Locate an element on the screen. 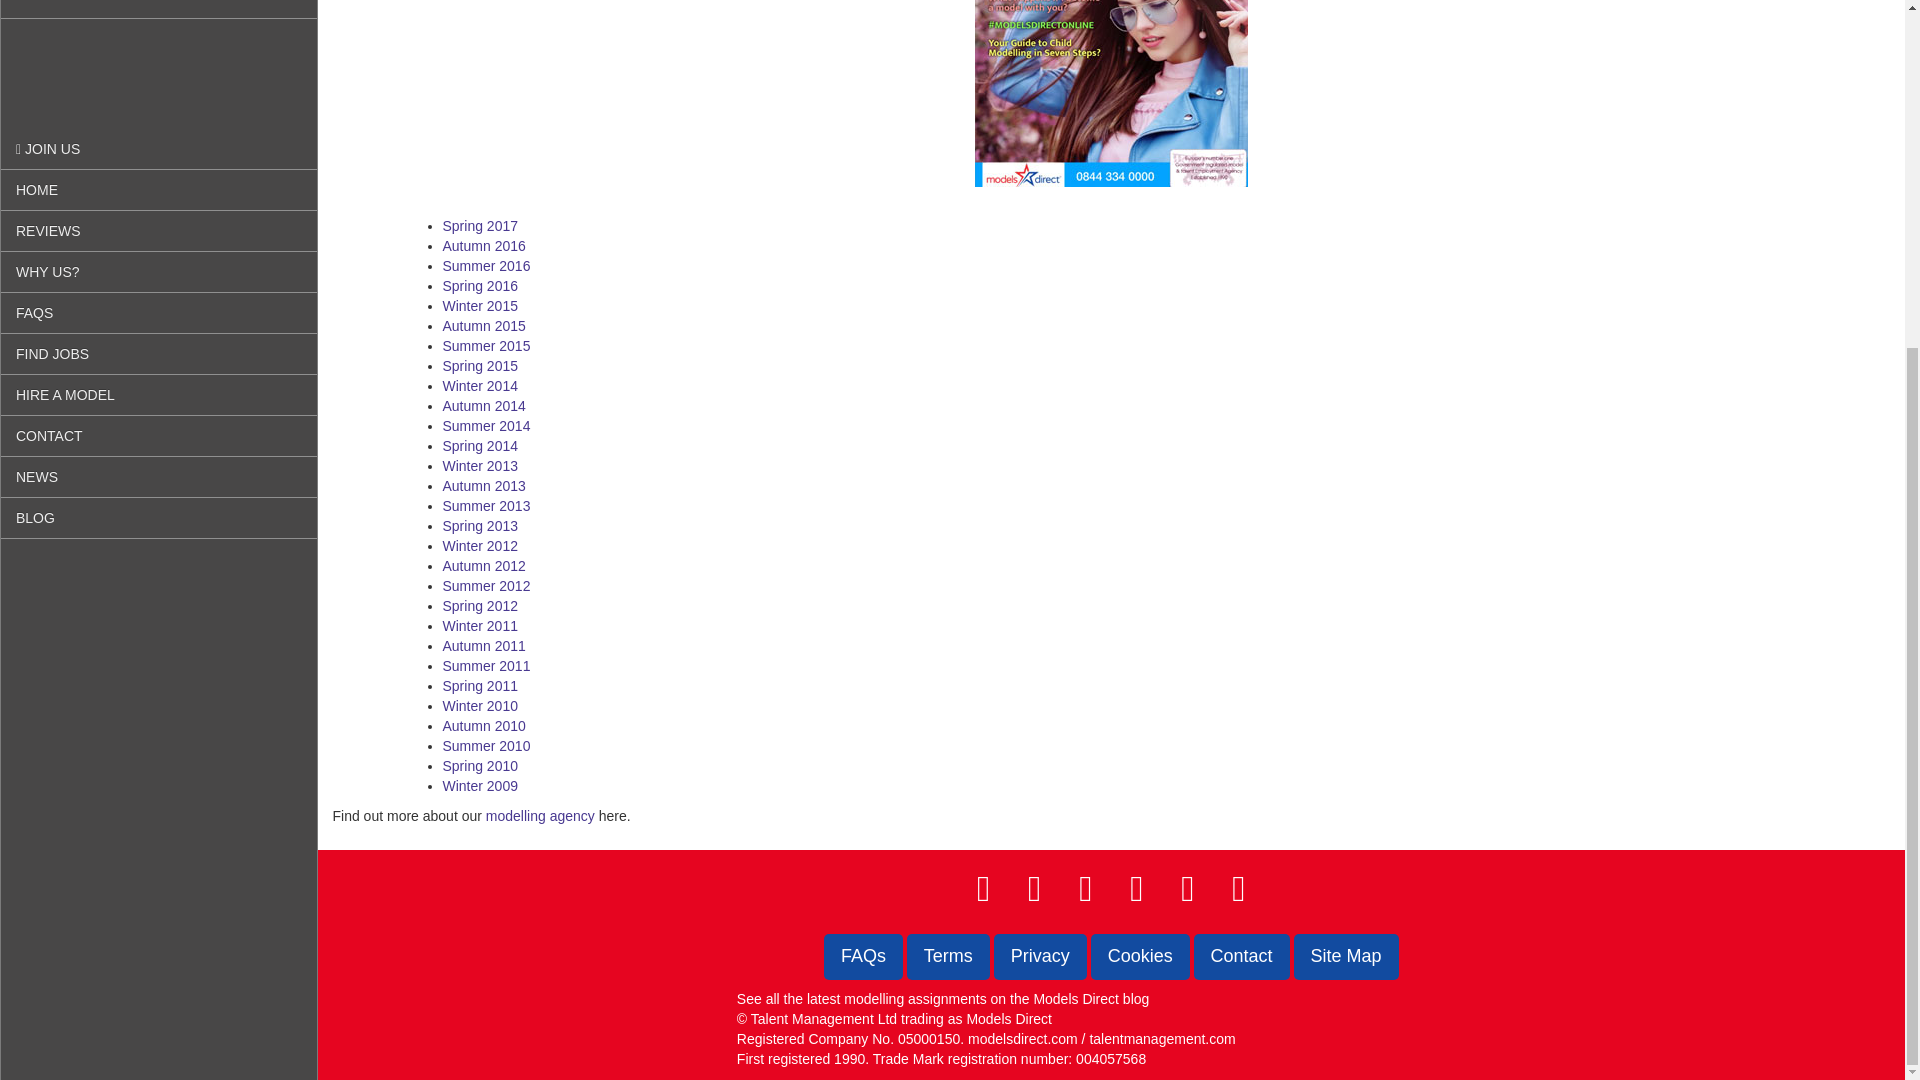 Image resolution: width=1920 pixels, height=1080 pixels. Spring 2017 is located at coordinates (480, 226).